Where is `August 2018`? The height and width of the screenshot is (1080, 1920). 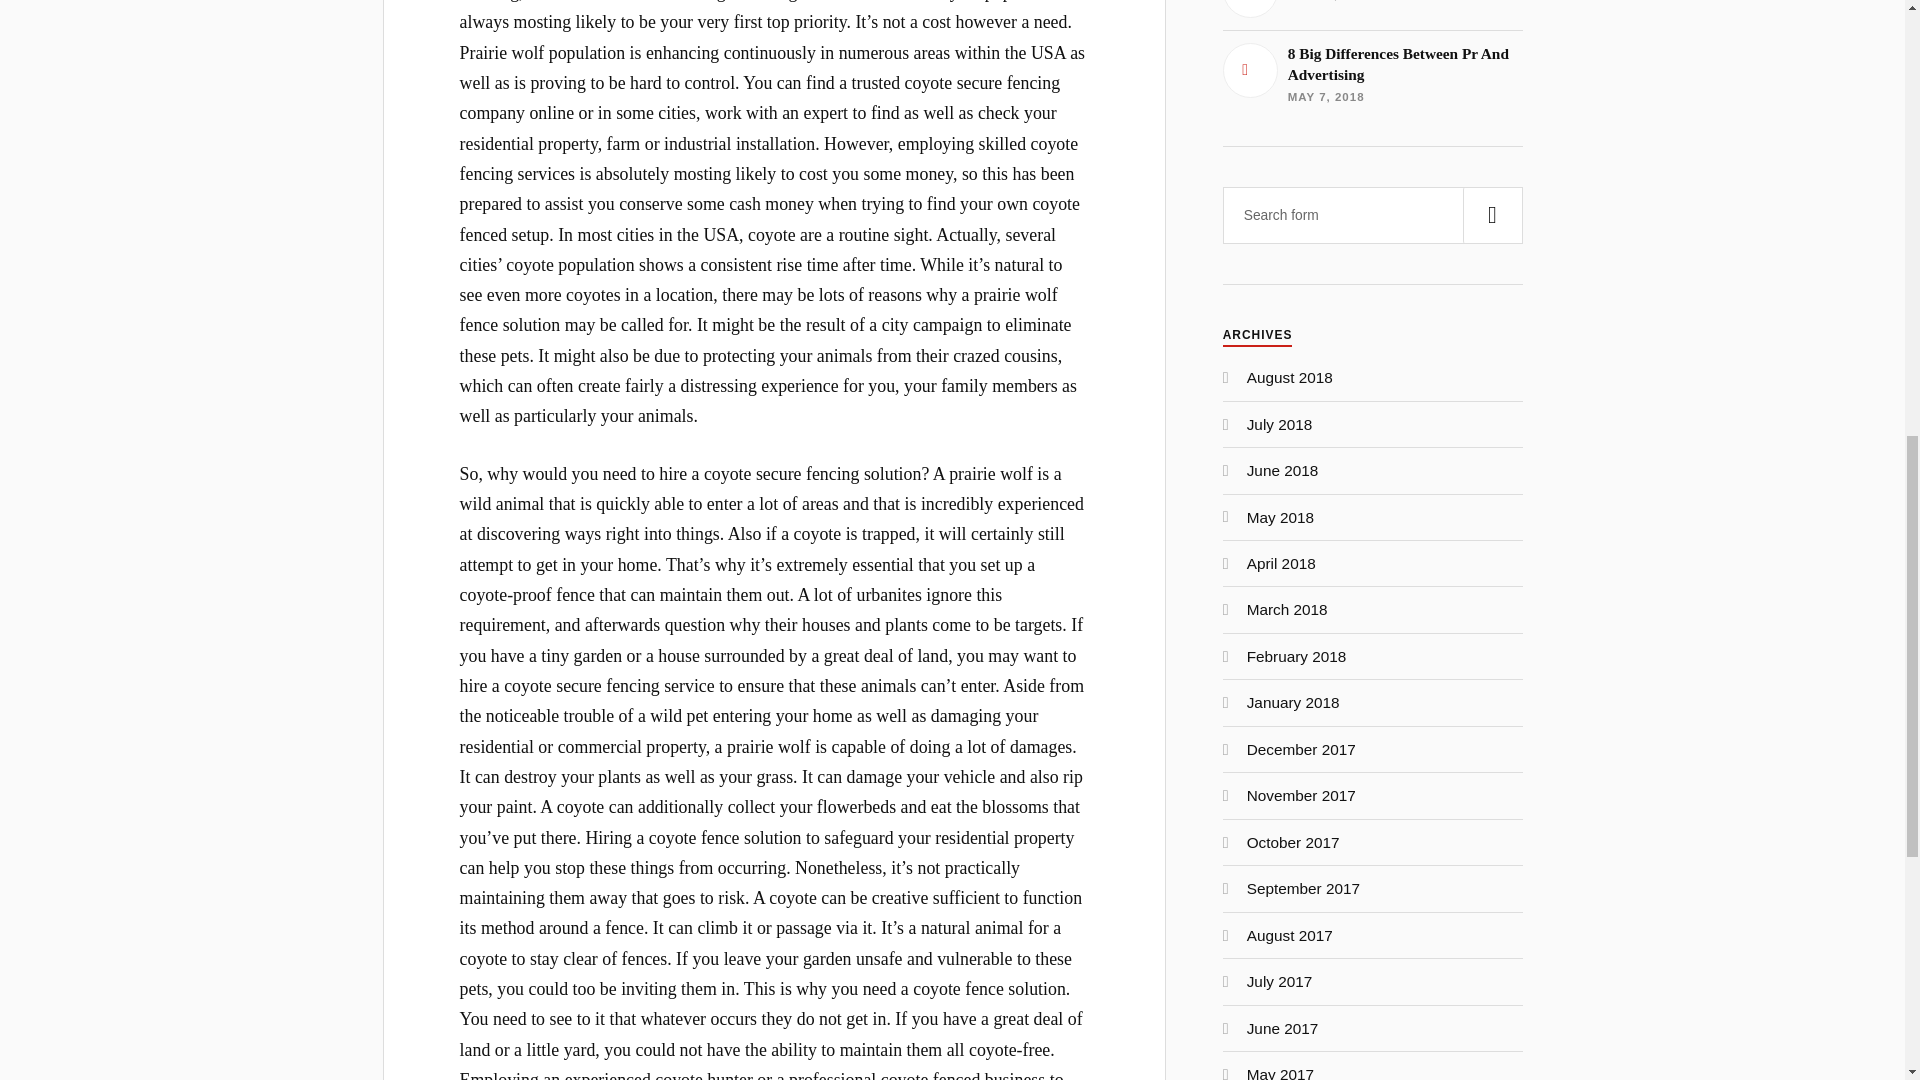 August 2018 is located at coordinates (1289, 377).